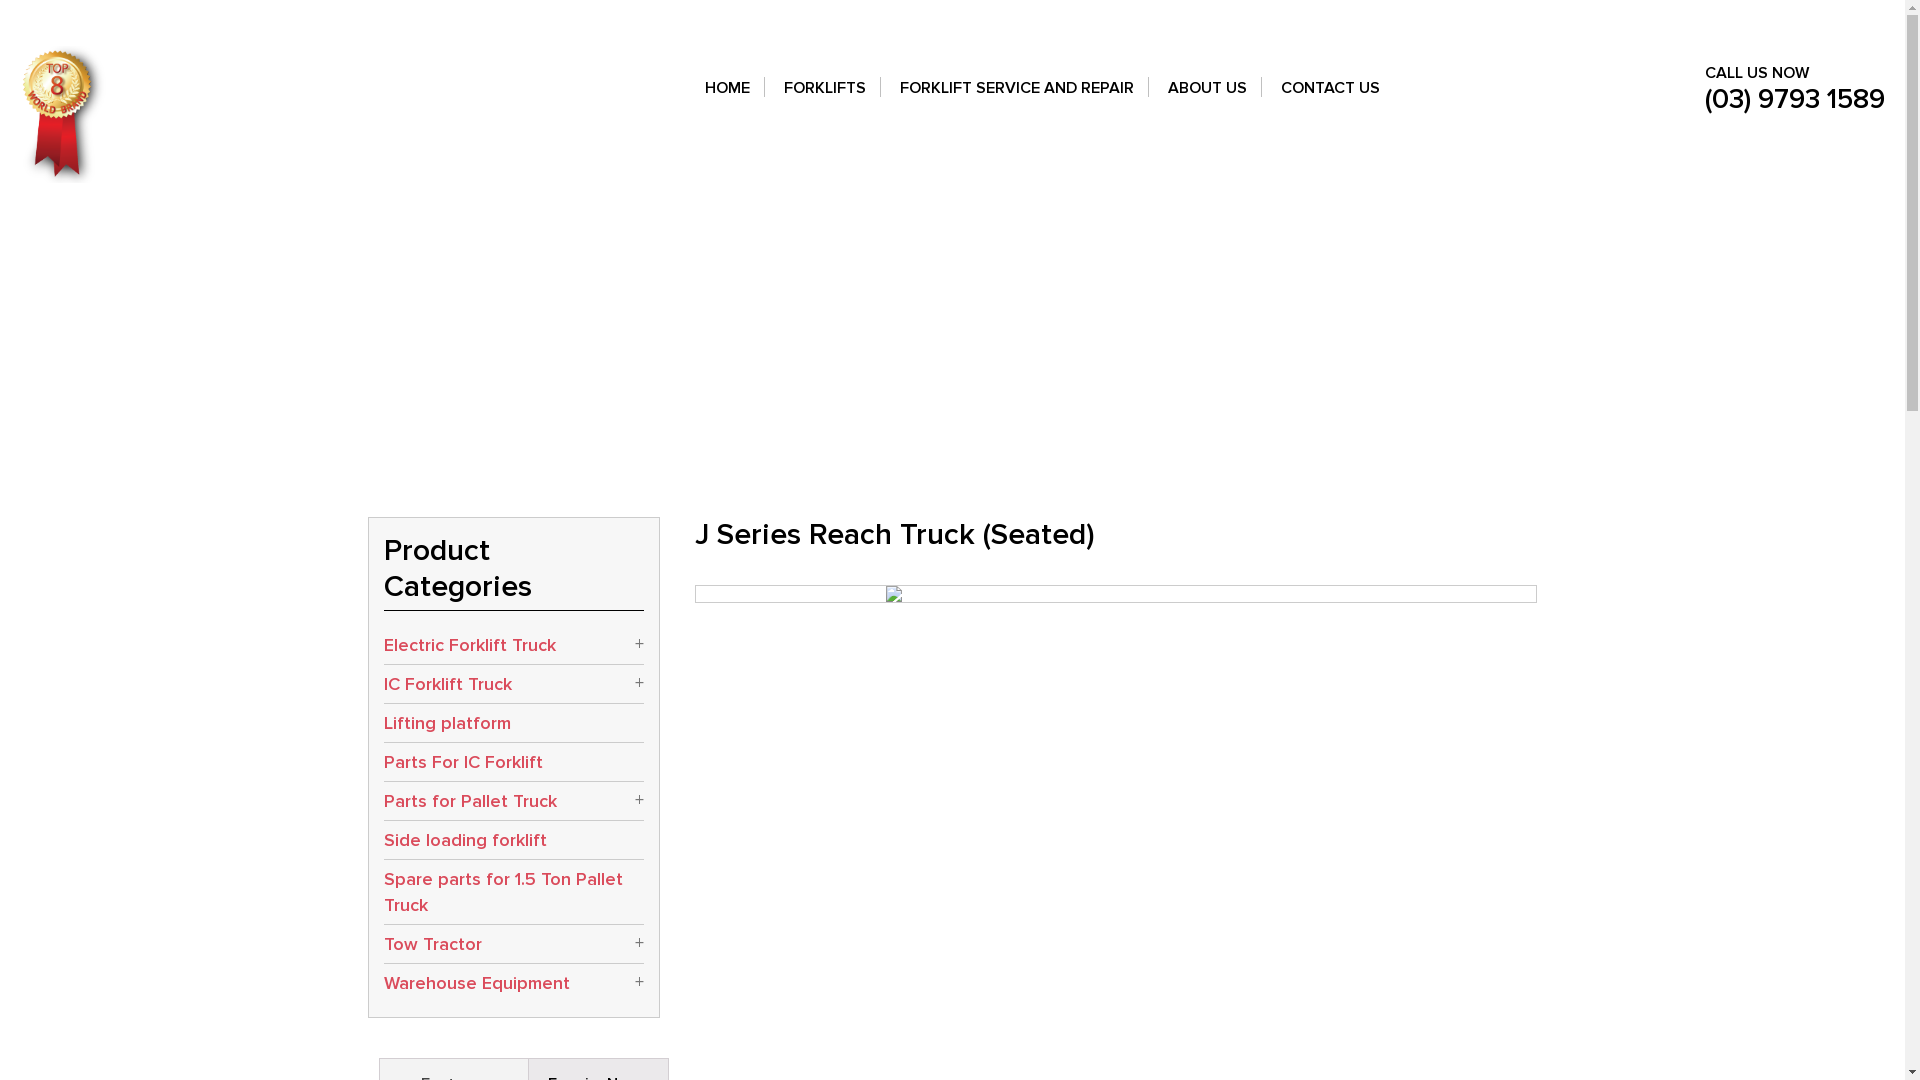 The width and height of the screenshot is (1920, 1080). Describe the element at coordinates (728, 100) in the screenshot. I see `HOME` at that location.